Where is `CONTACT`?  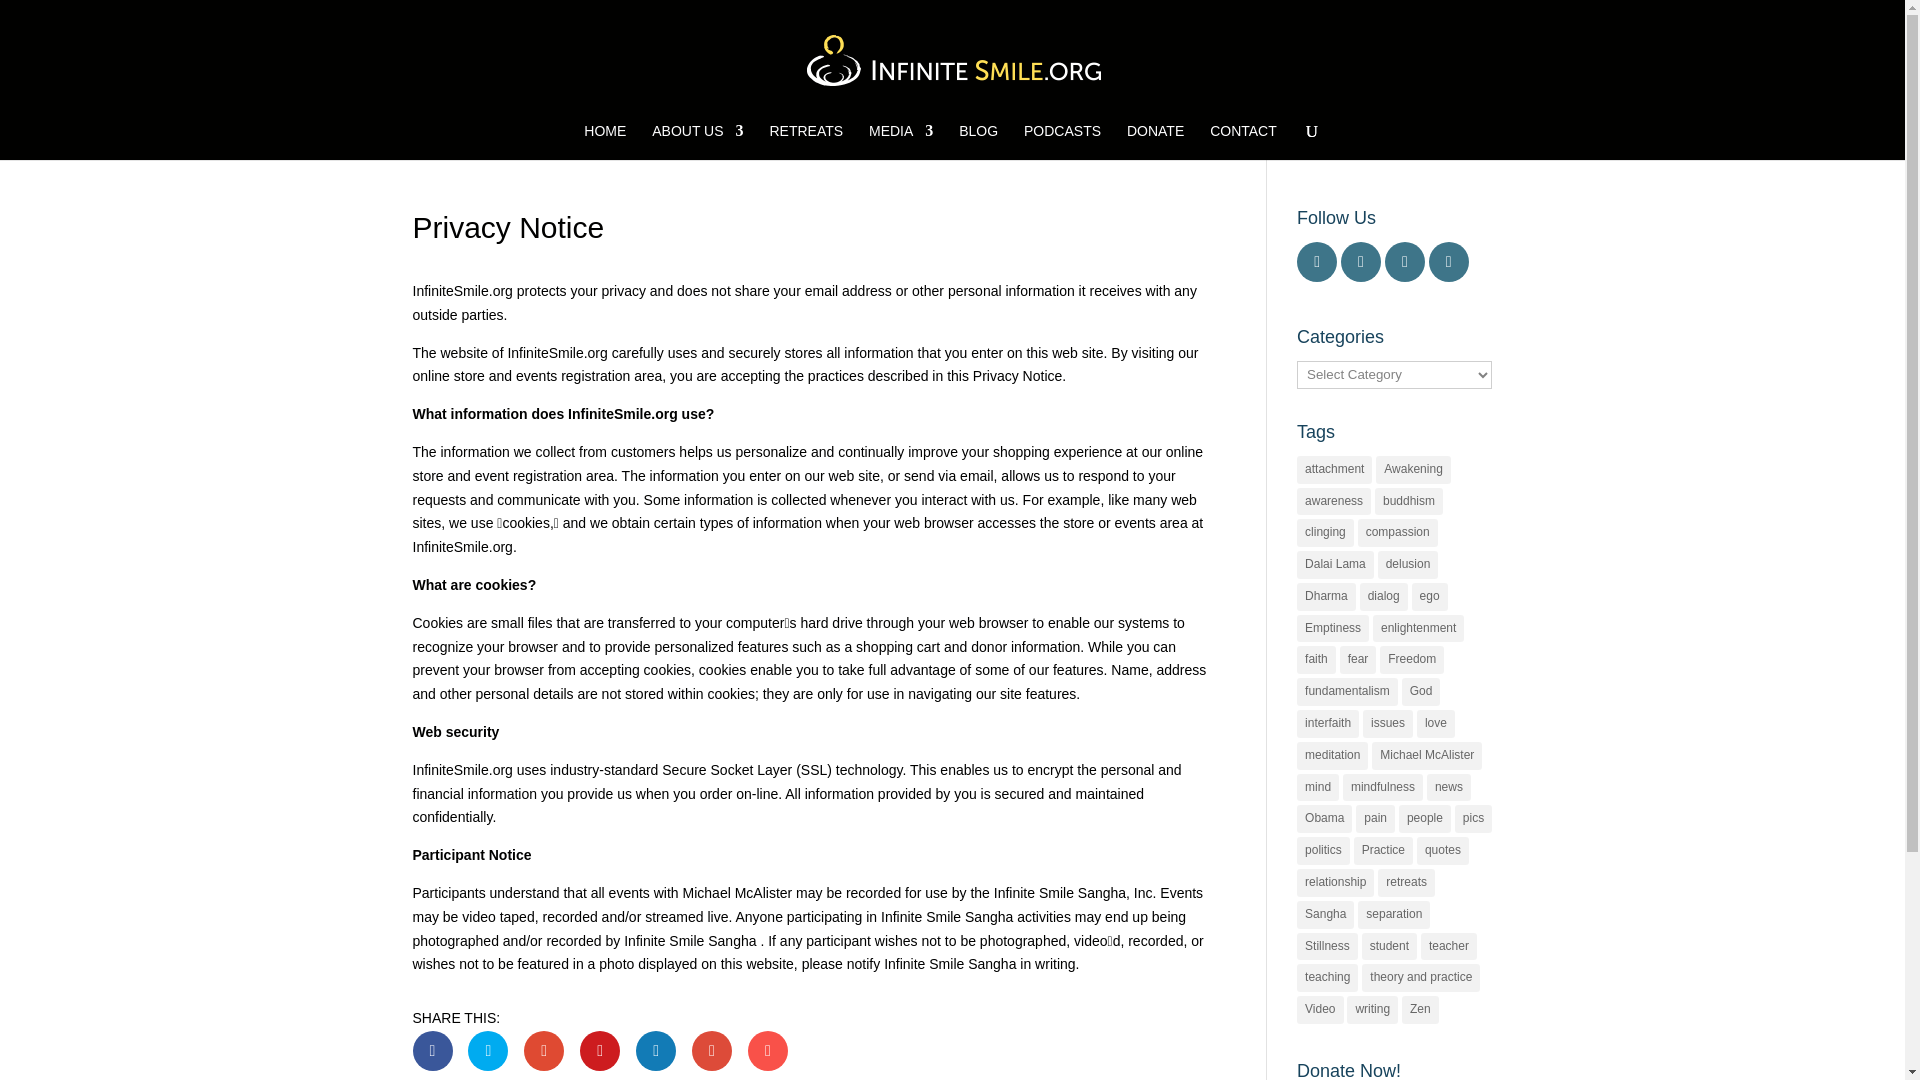 CONTACT is located at coordinates (1242, 142).